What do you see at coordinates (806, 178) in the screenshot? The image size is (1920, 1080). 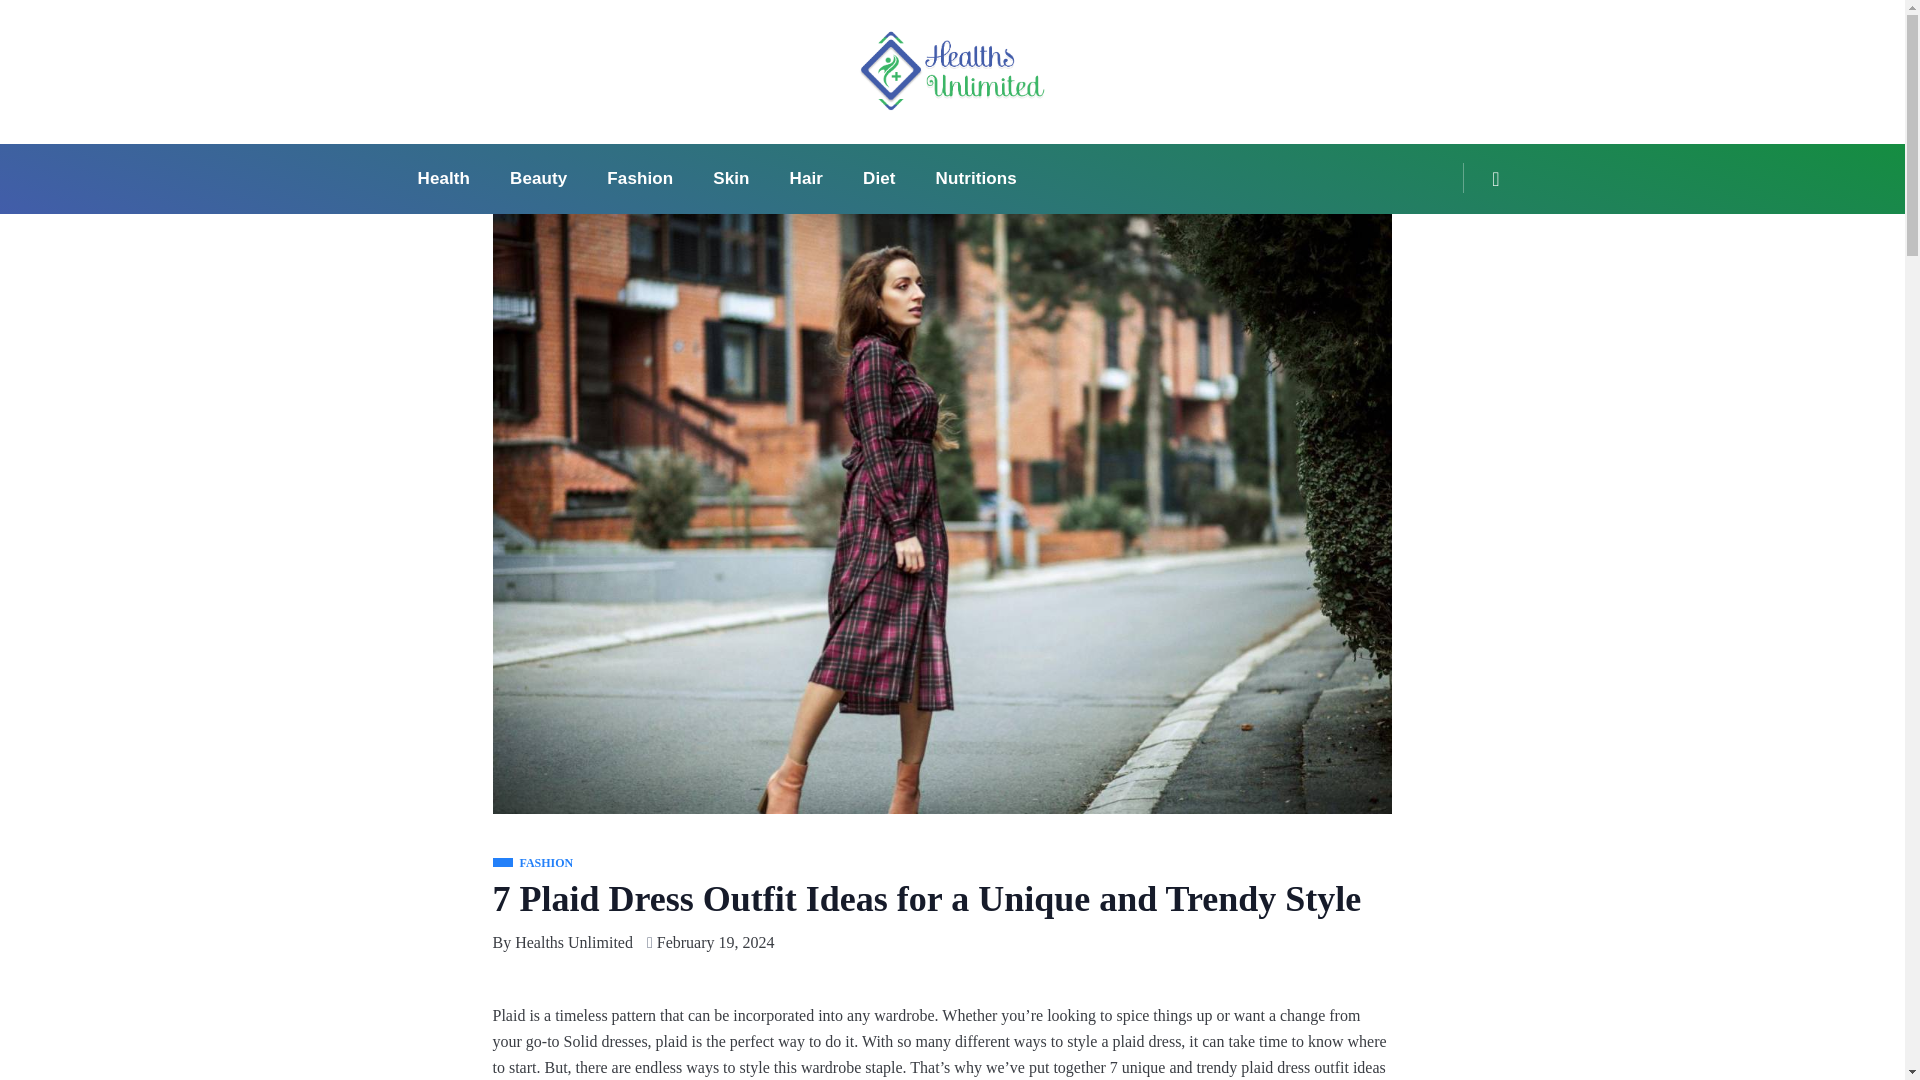 I see `Hair` at bounding box center [806, 178].